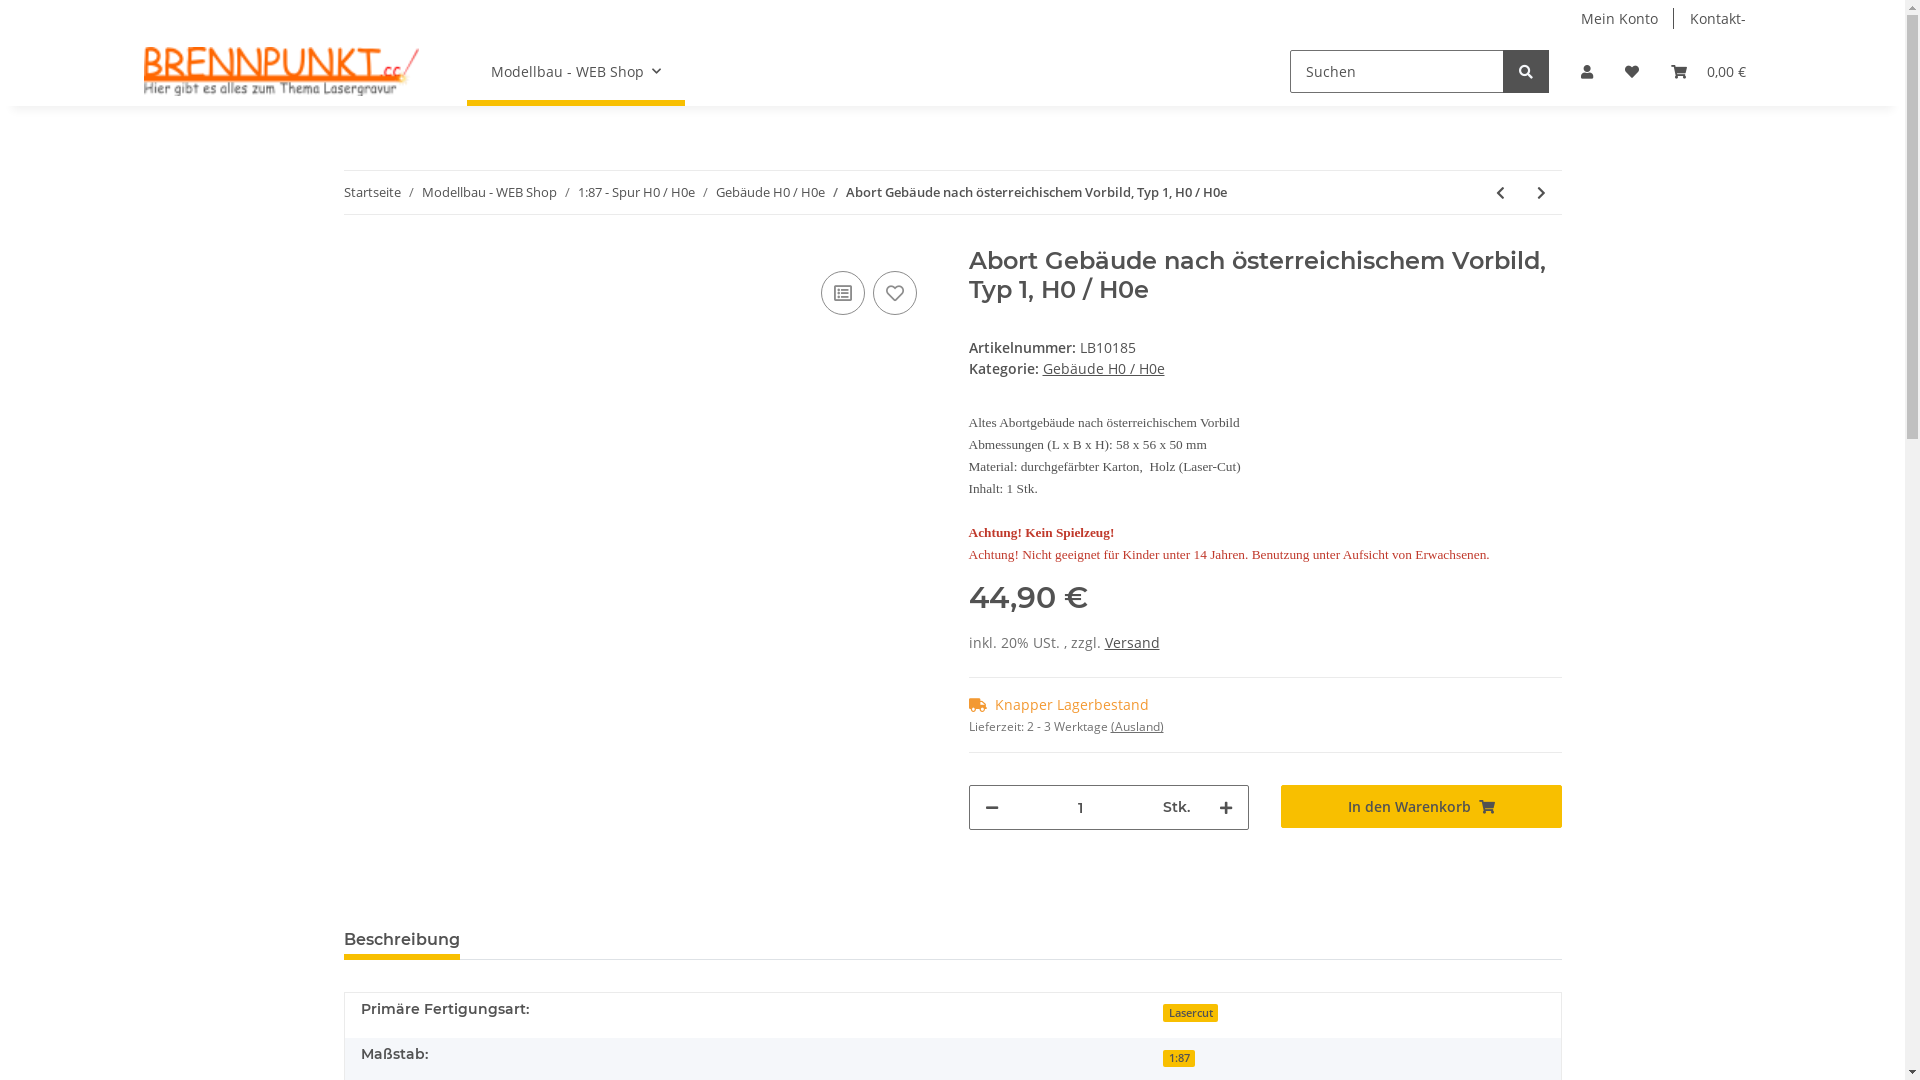 The image size is (1920, 1080). I want to click on Kontakt-, so click(1718, 18).